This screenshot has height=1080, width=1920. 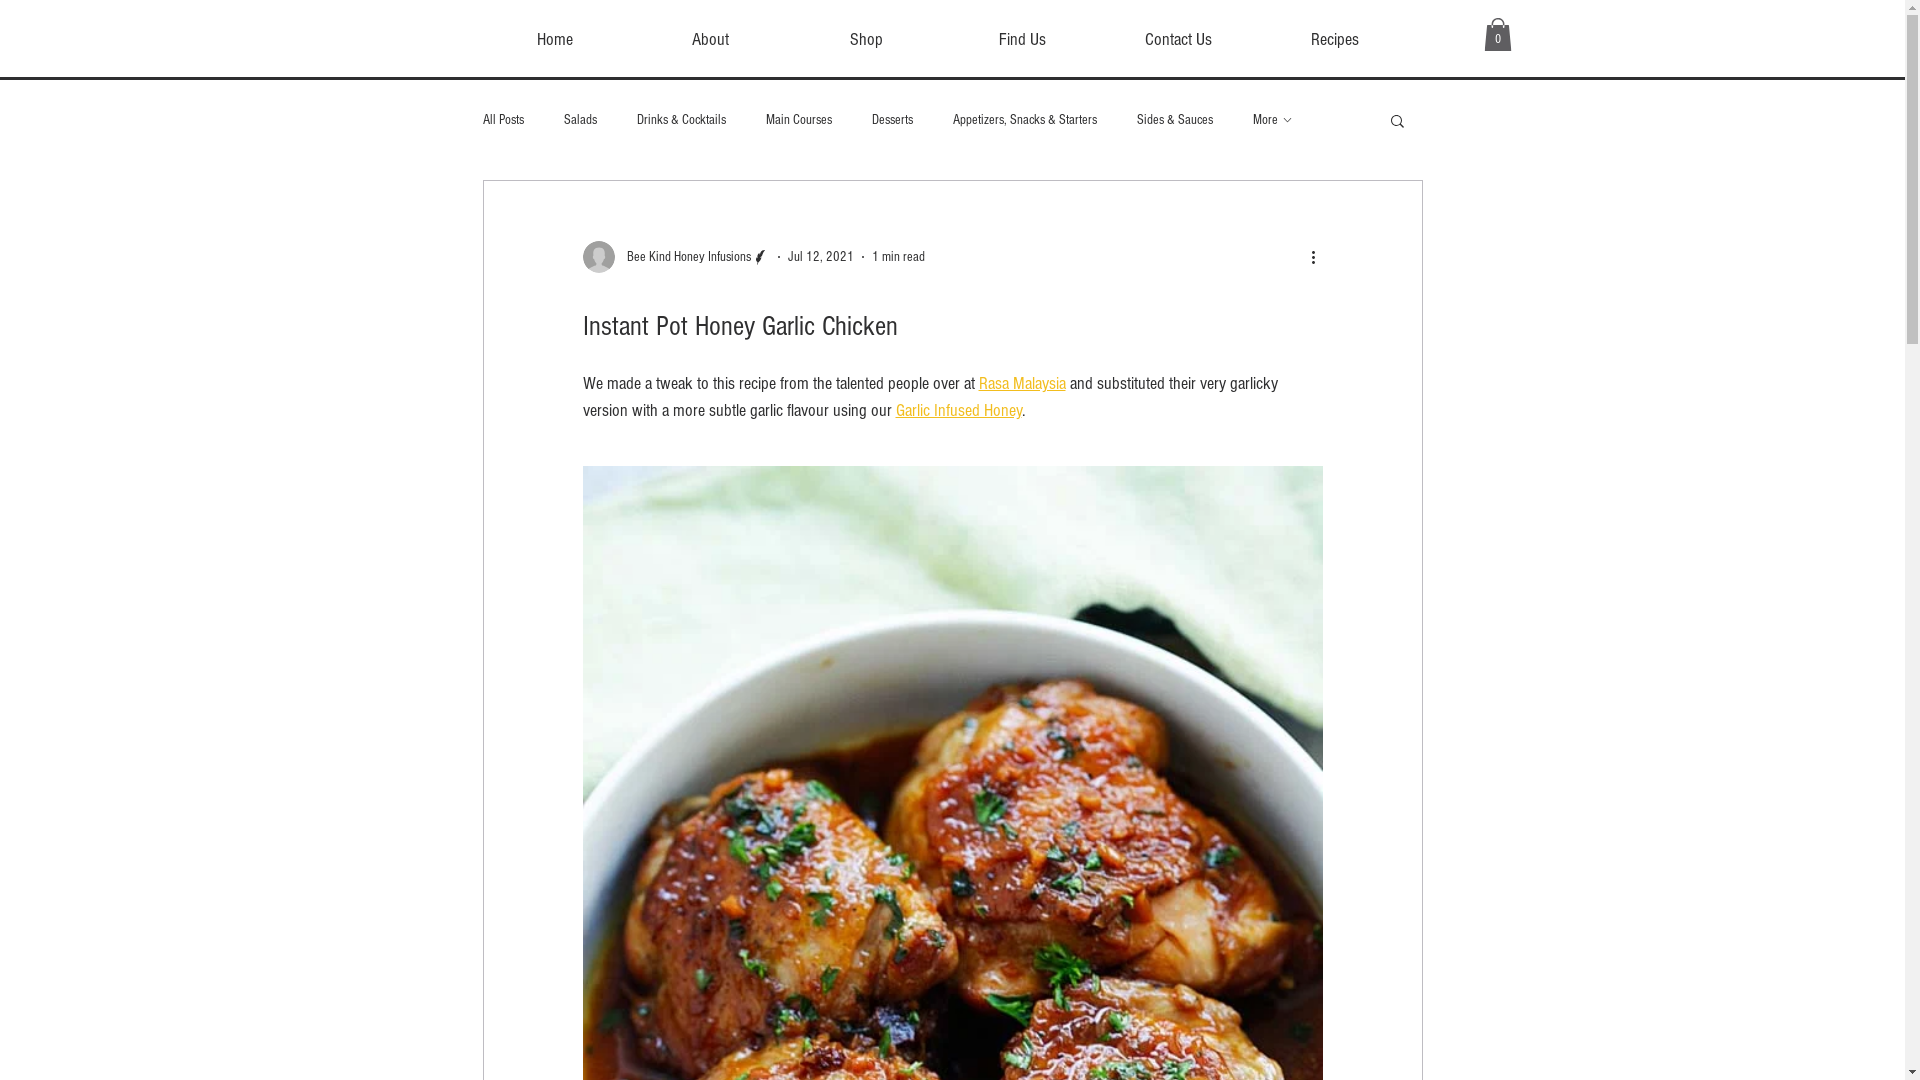 I want to click on Main Courses, so click(x=799, y=120).